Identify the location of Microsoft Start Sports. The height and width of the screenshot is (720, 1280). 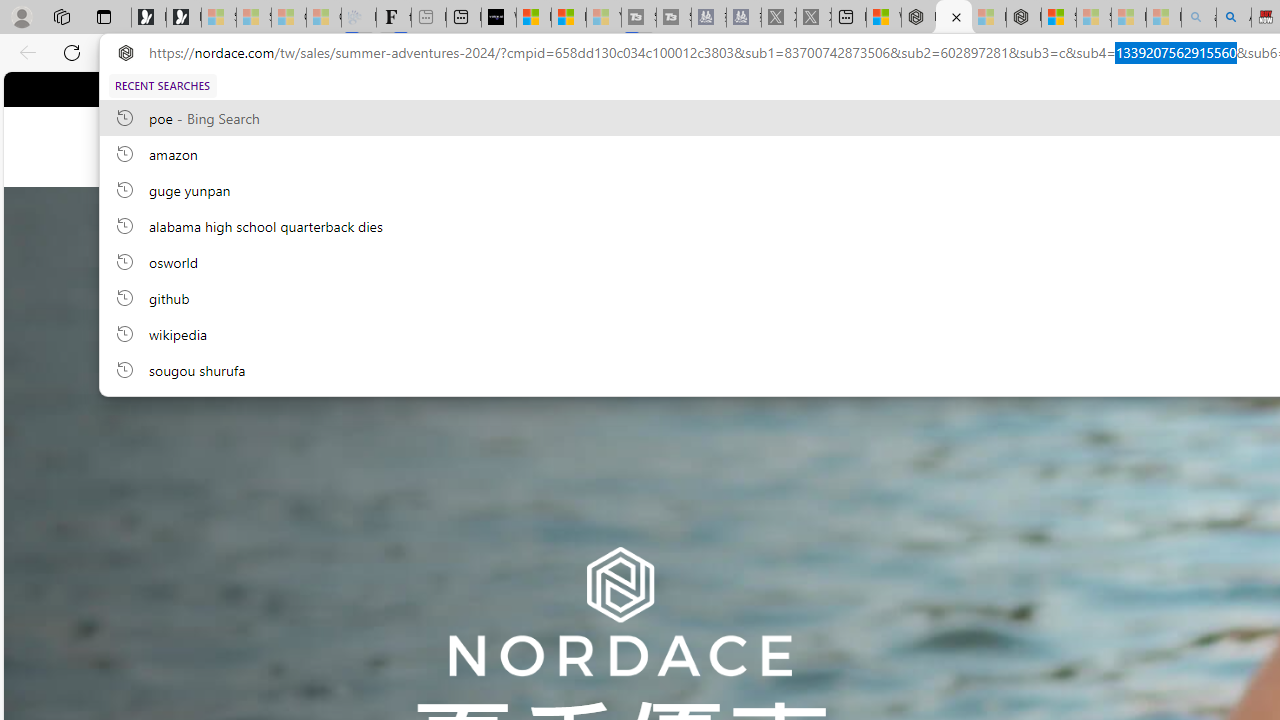
(534, 18).